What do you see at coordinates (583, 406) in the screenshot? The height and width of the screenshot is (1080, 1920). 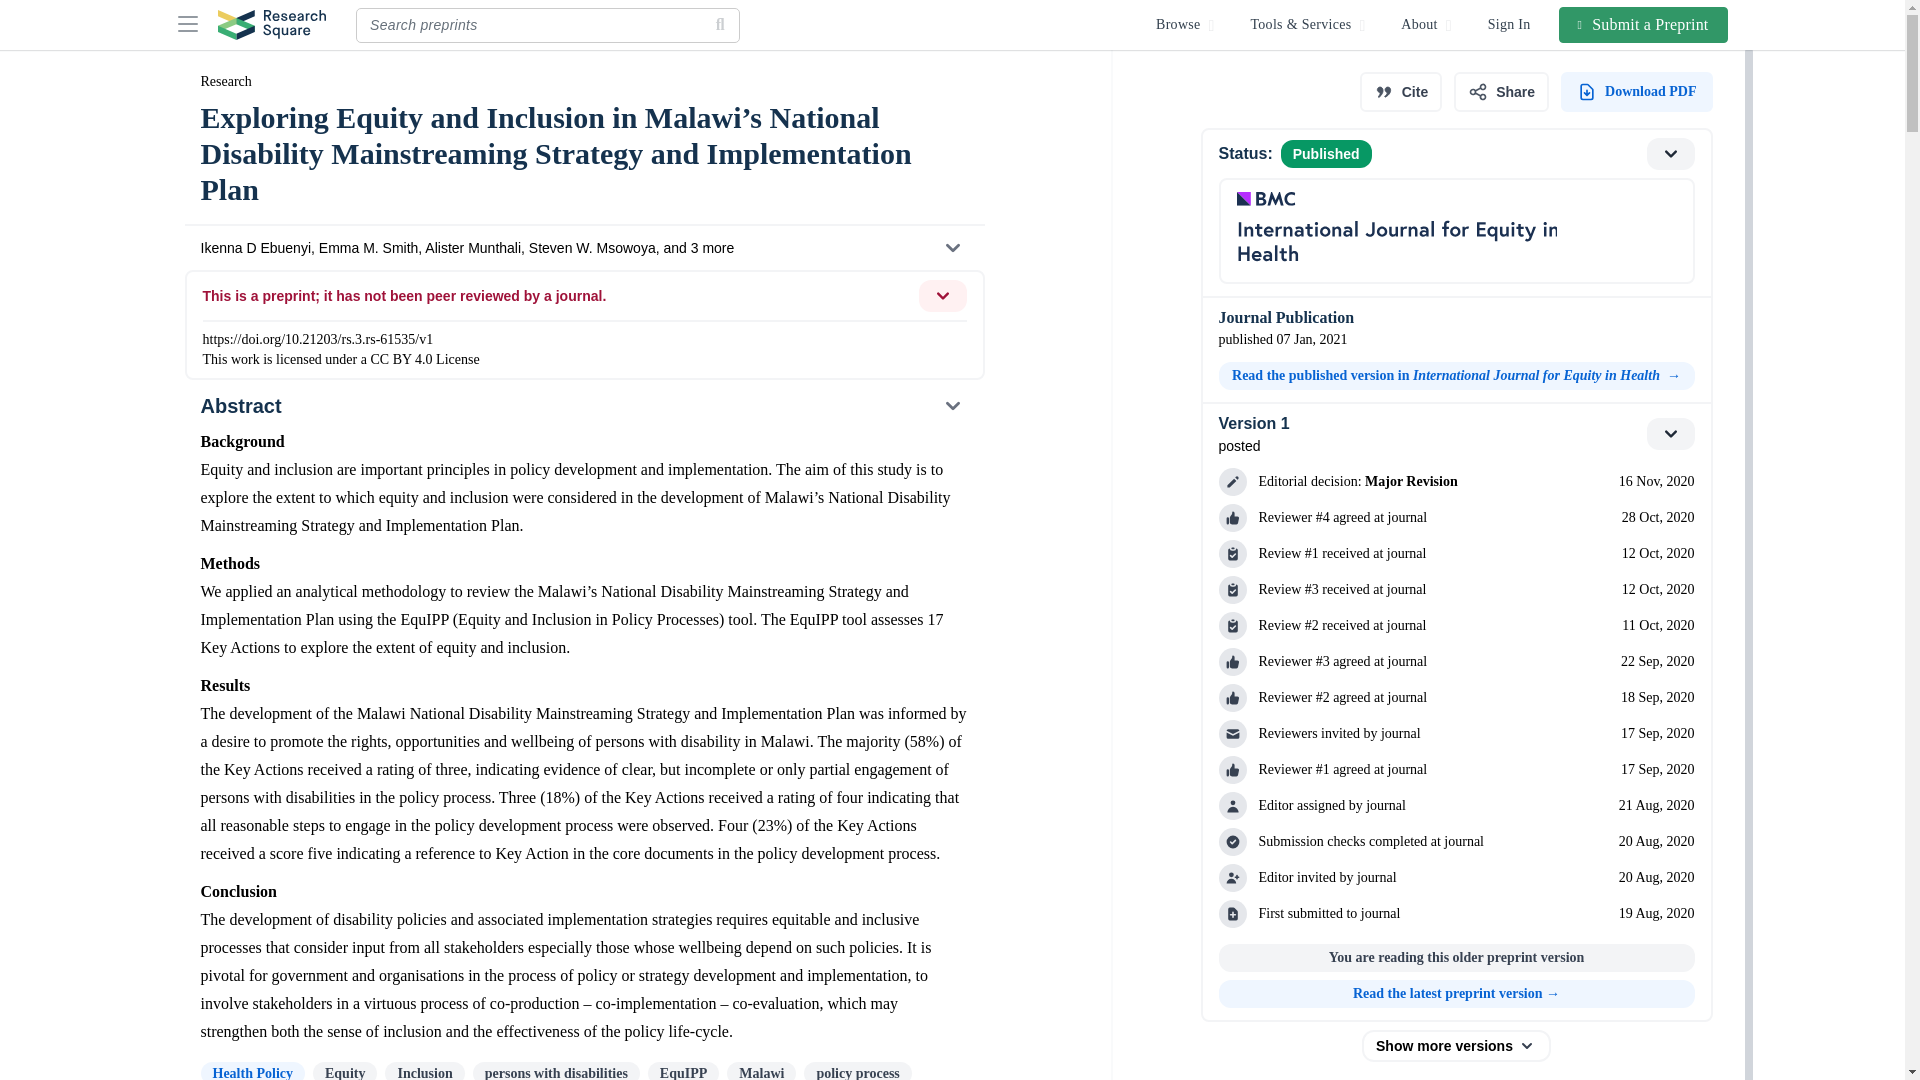 I see `Abstract` at bounding box center [583, 406].